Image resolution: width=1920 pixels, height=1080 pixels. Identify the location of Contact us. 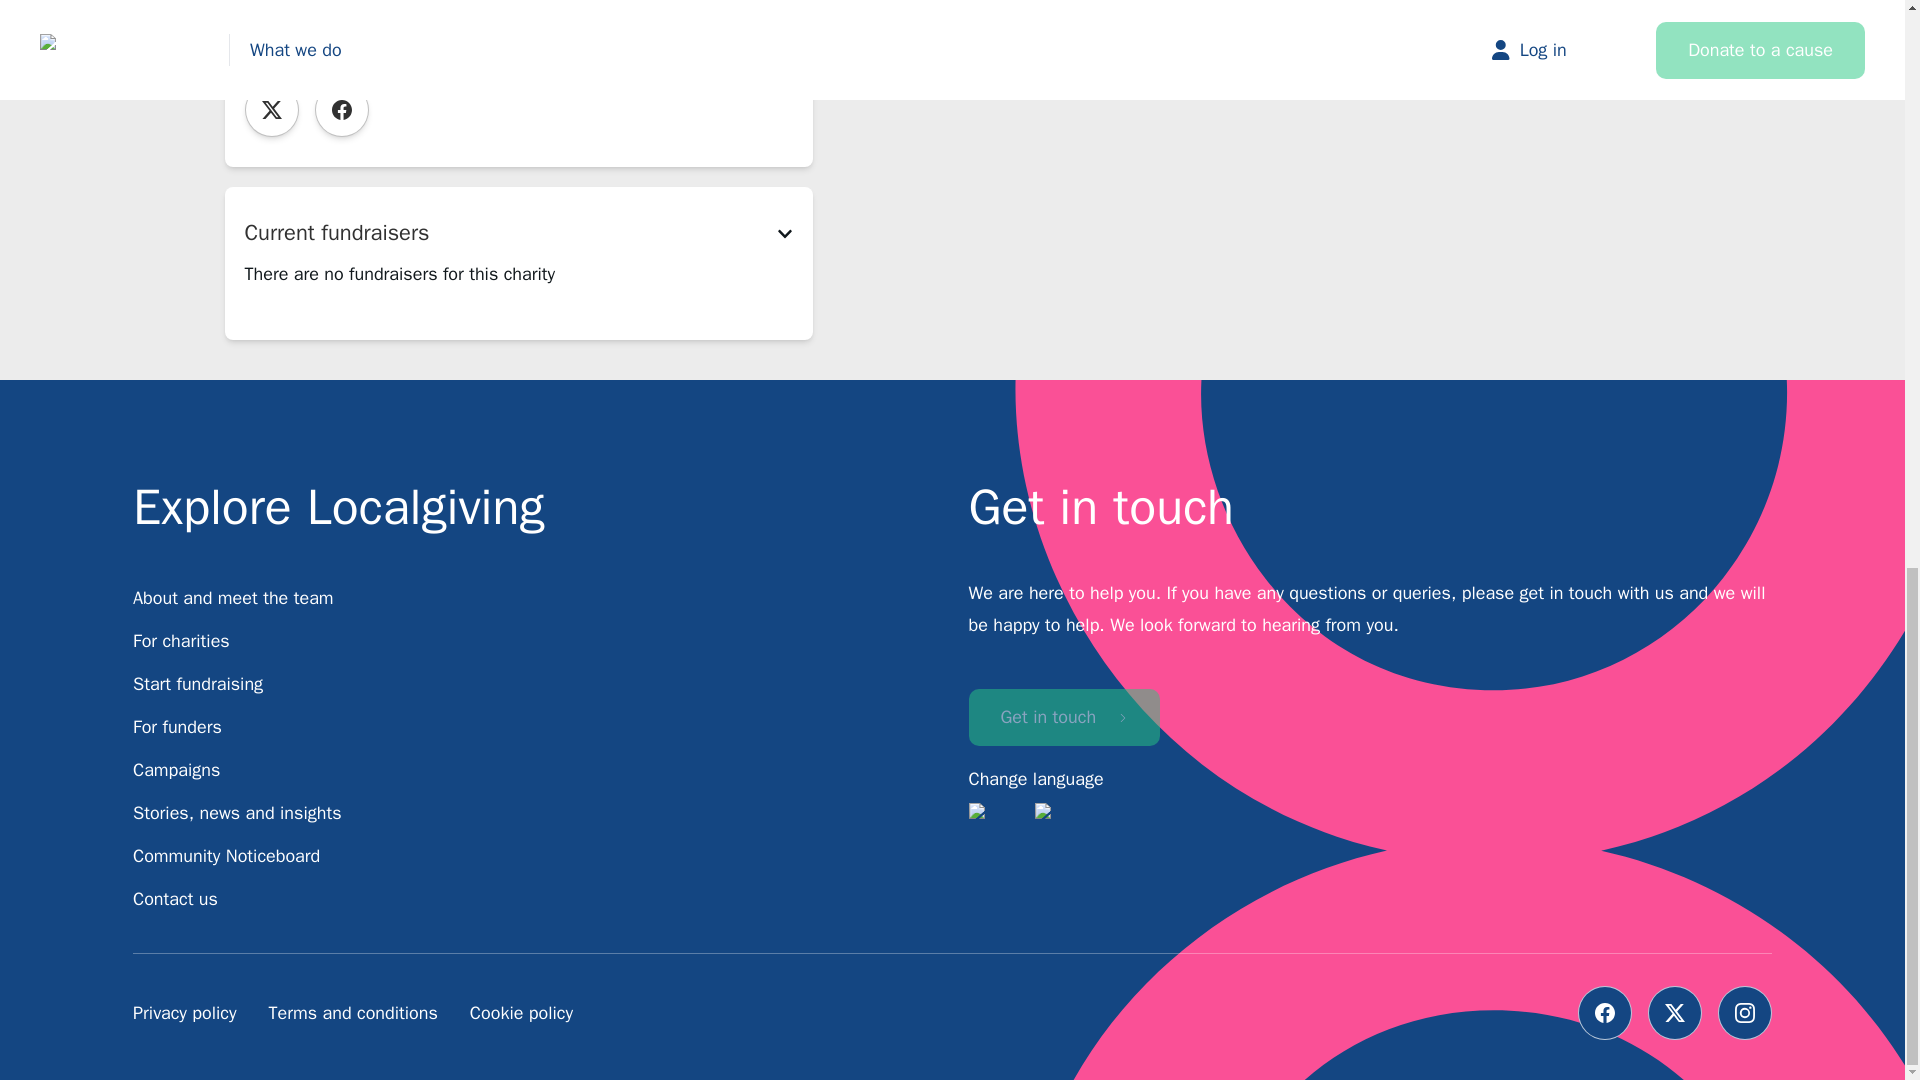
(175, 898).